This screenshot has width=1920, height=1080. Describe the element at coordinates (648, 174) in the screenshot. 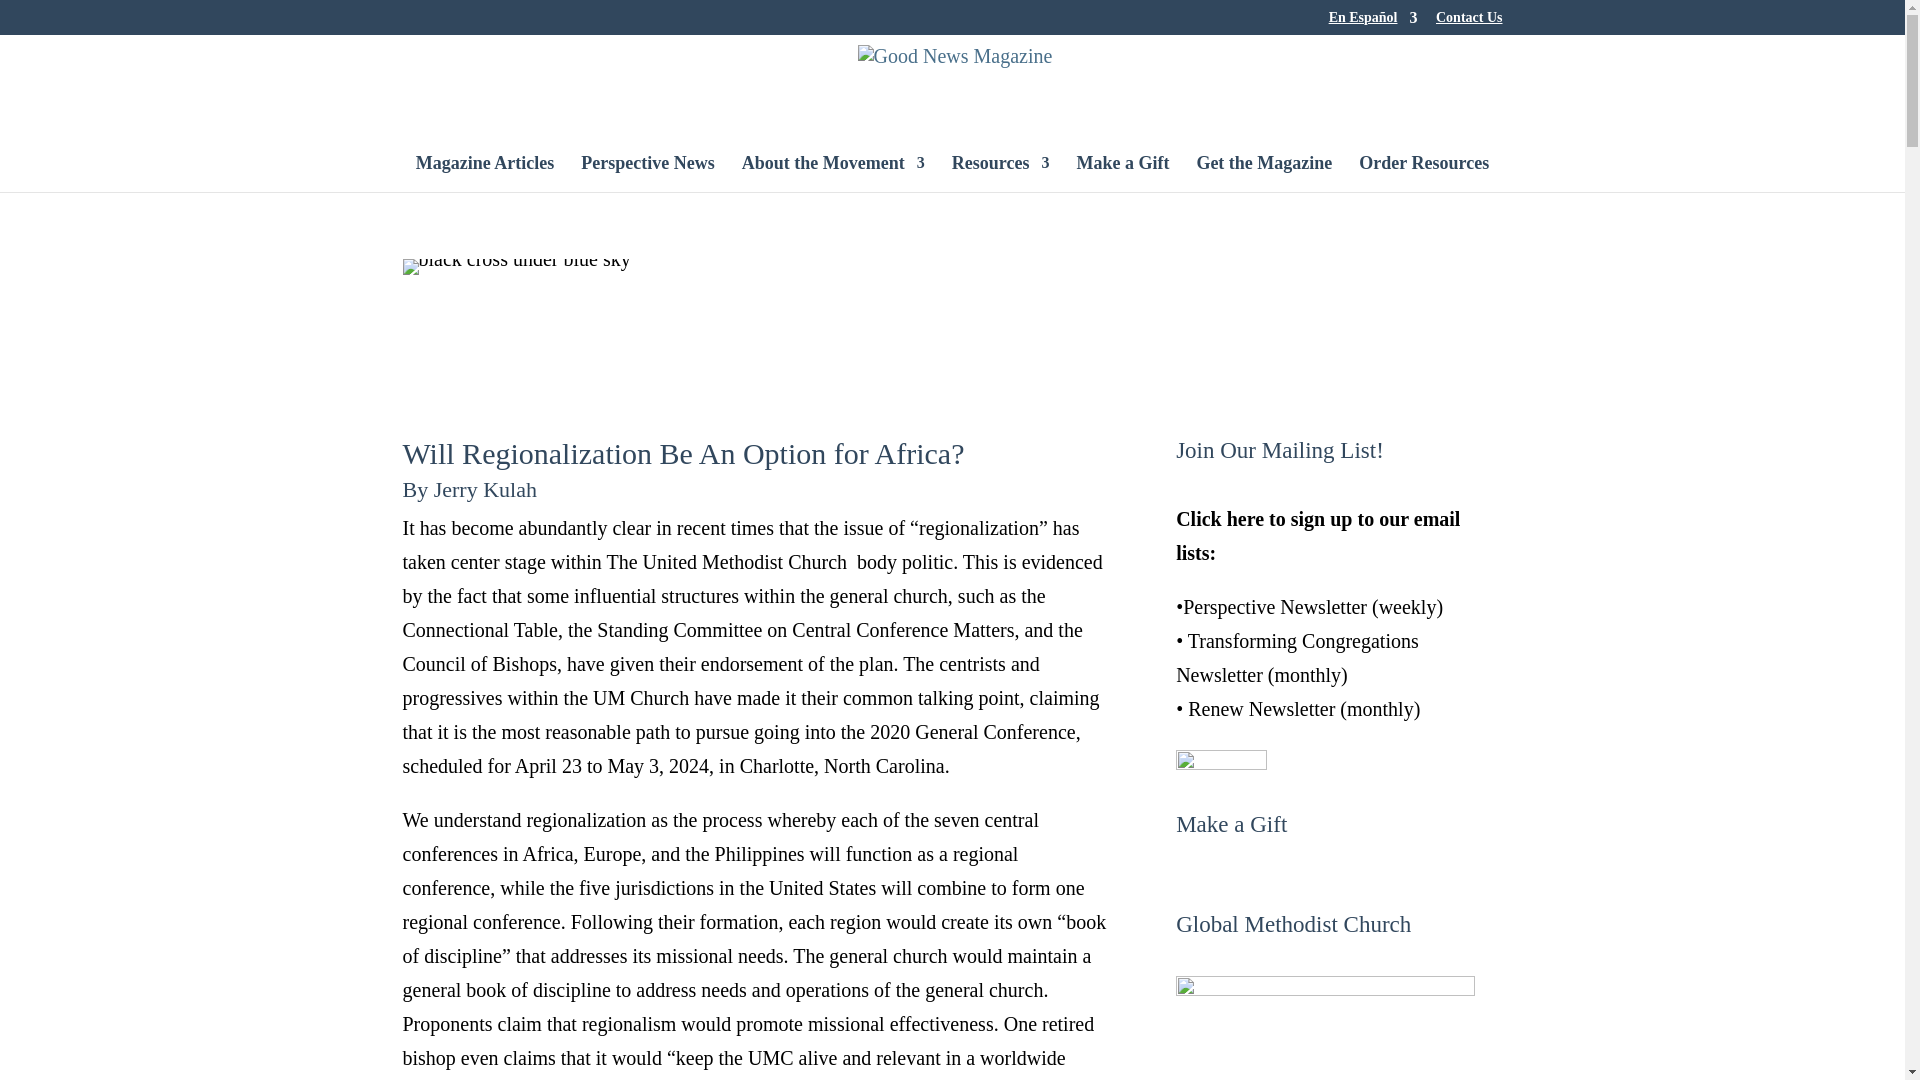

I see `Perspective News` at that location.